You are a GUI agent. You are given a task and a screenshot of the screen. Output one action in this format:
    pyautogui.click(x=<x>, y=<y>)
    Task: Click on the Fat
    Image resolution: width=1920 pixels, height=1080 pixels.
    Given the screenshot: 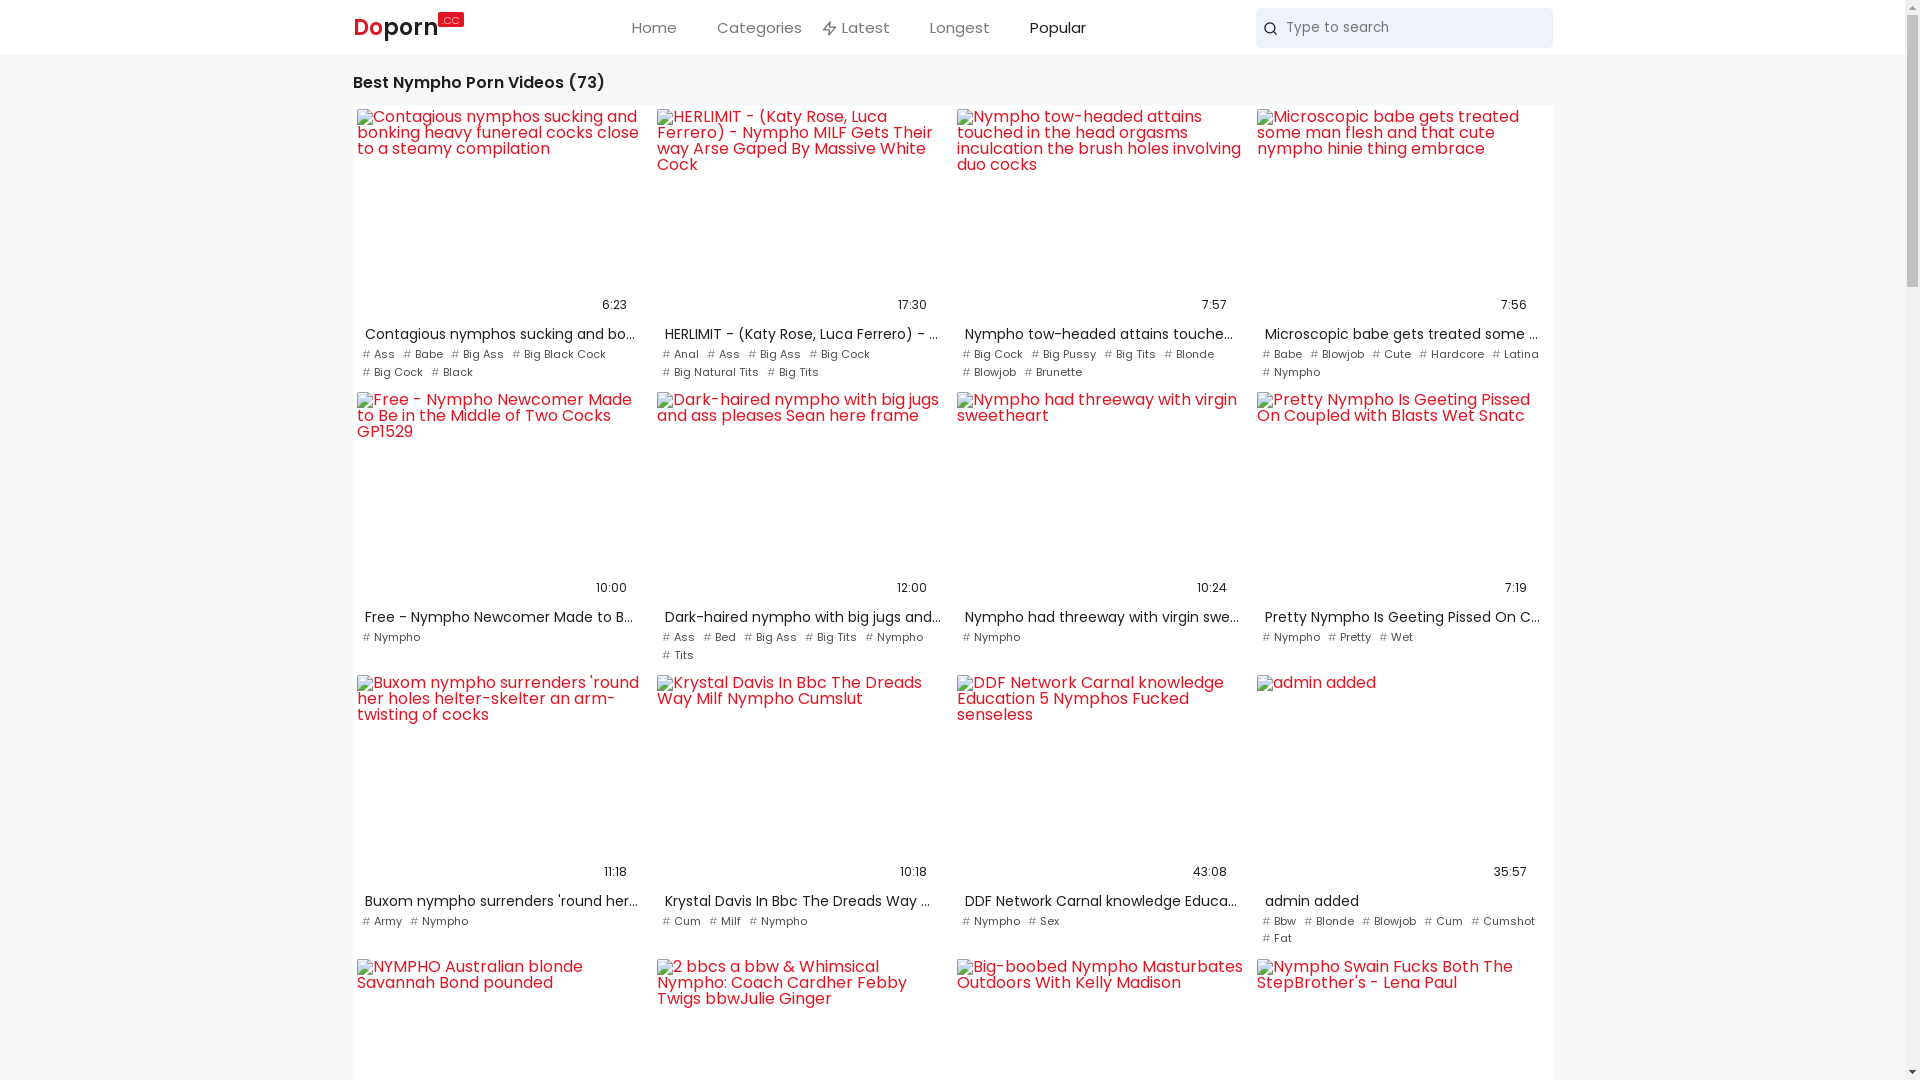 What is the action you would take?
    pyautogui.click(x=1277, y=938)
    